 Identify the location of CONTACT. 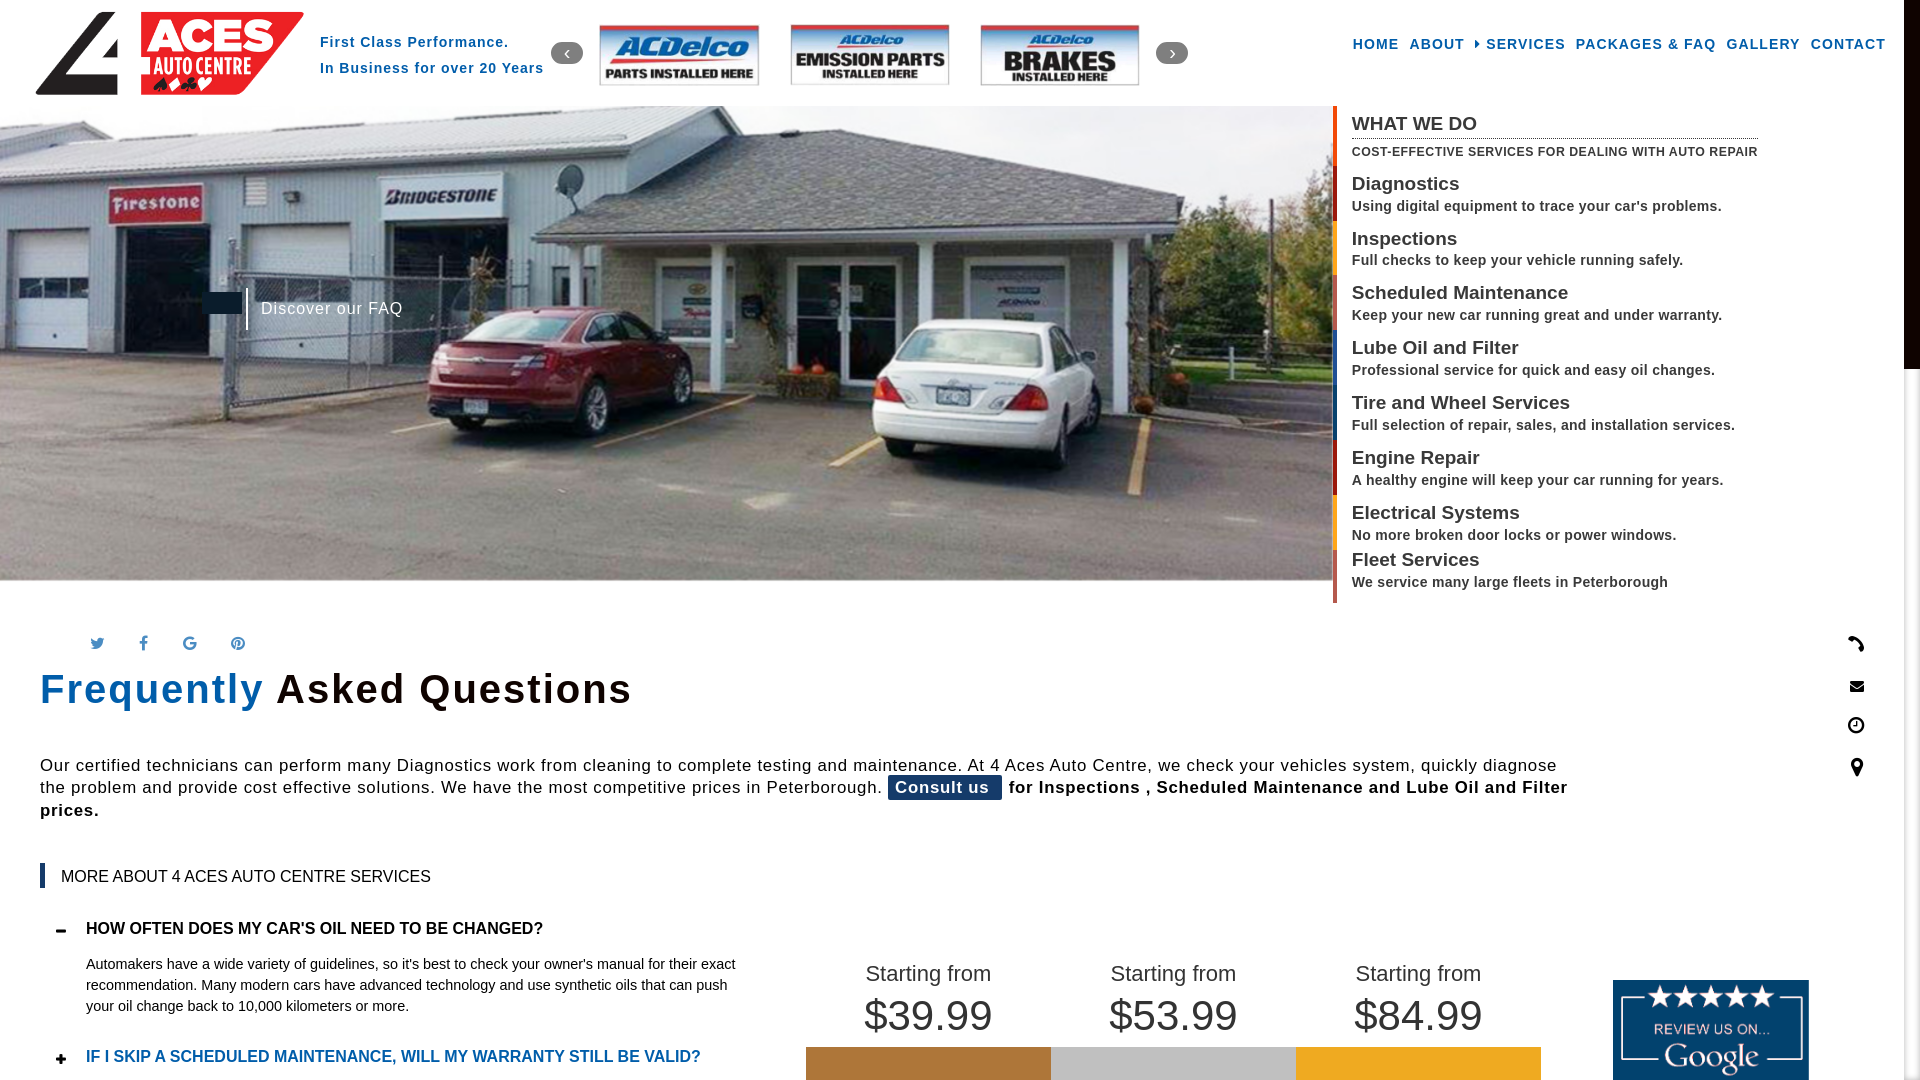
(1848, 44).